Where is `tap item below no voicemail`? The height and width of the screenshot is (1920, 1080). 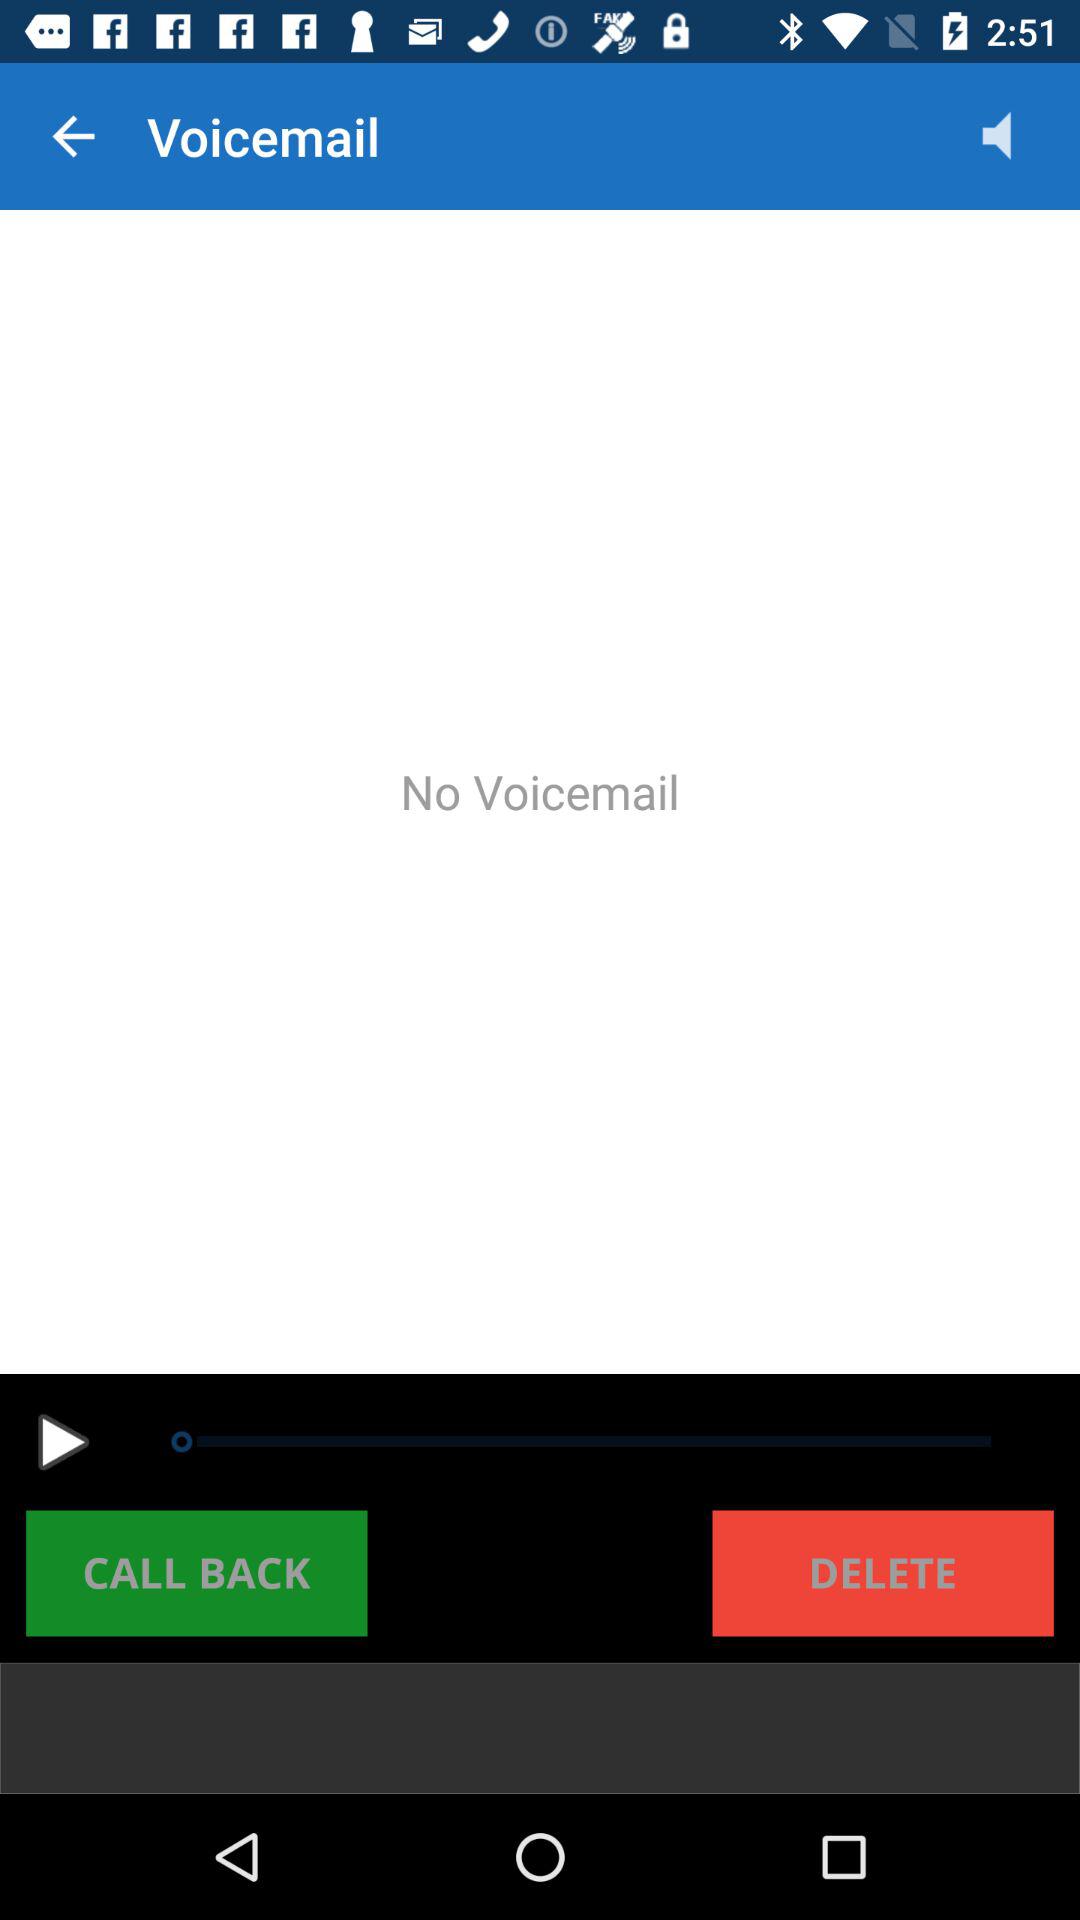 tap item below no voicemail is located at coordinates (63, 1442).